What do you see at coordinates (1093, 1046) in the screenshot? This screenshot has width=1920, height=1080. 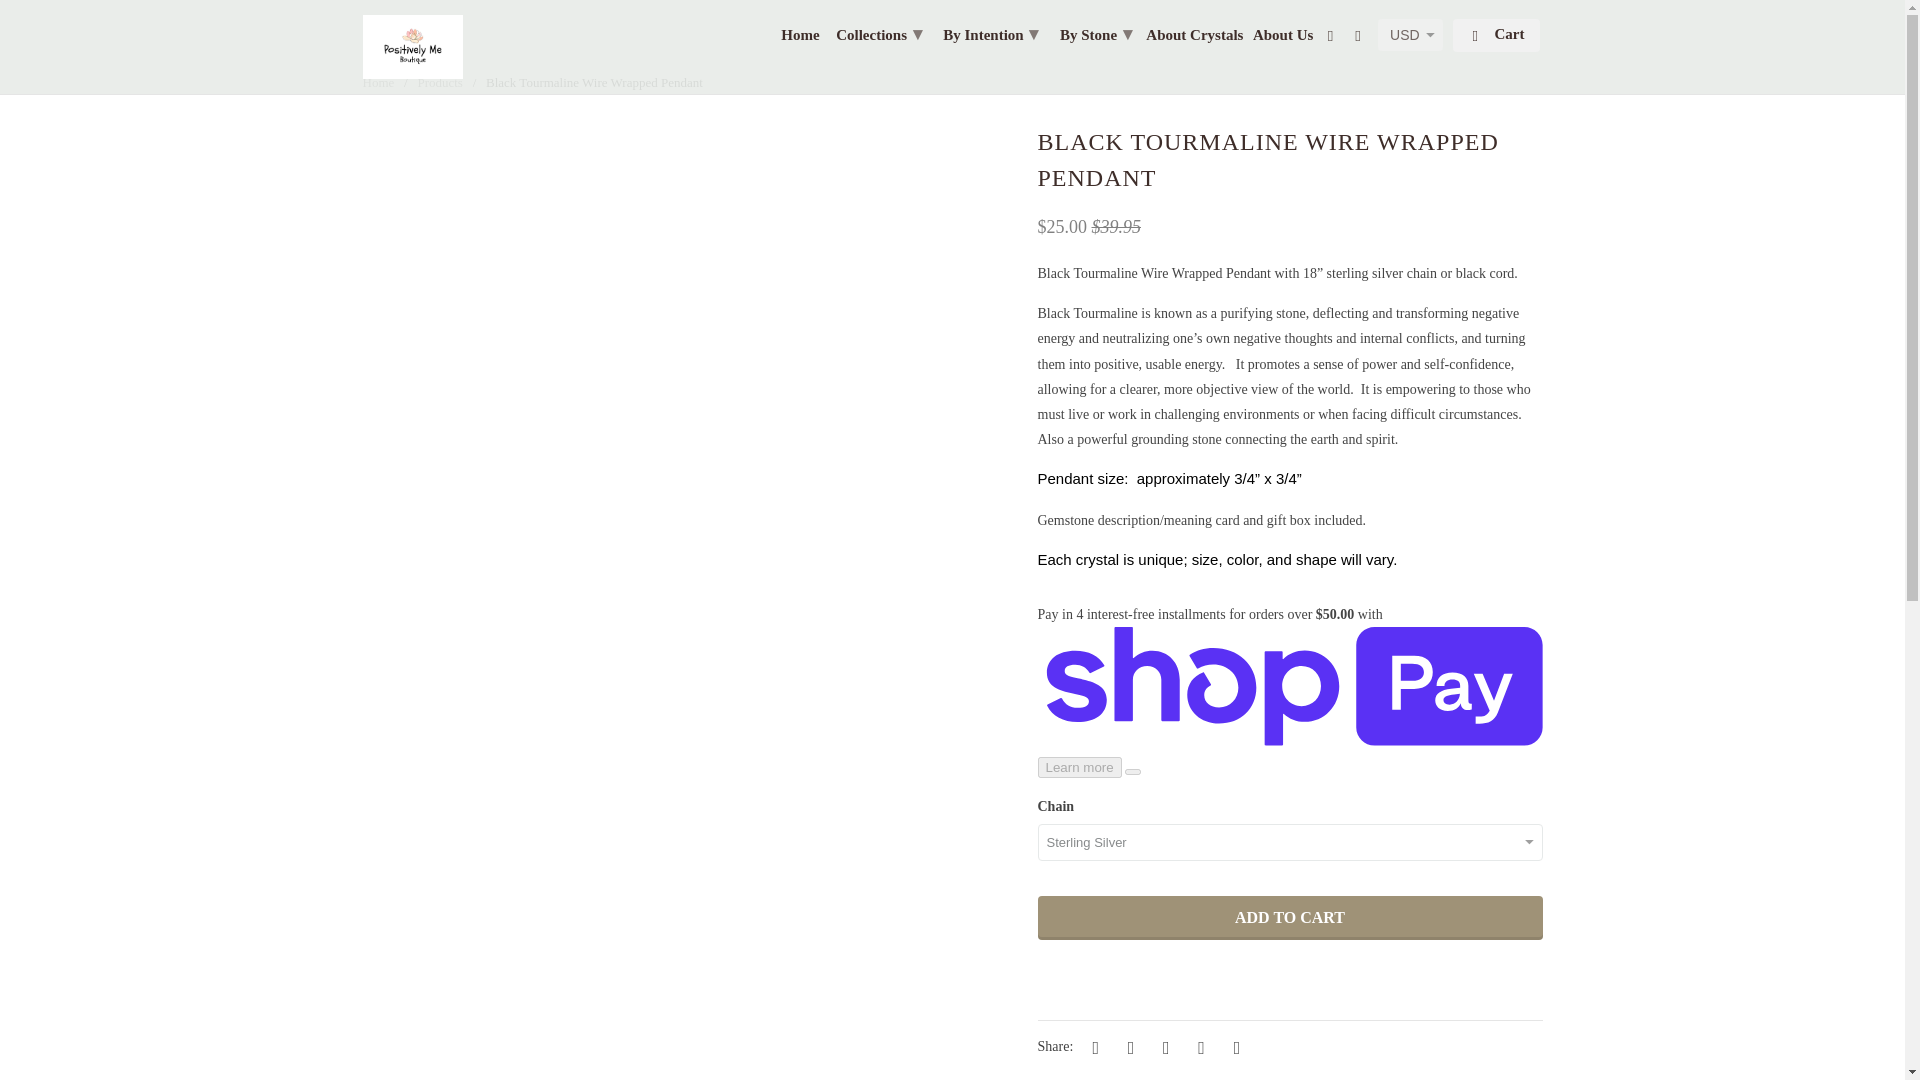 I see `Share this on Twitter` at bounding box center [1093, 1046].